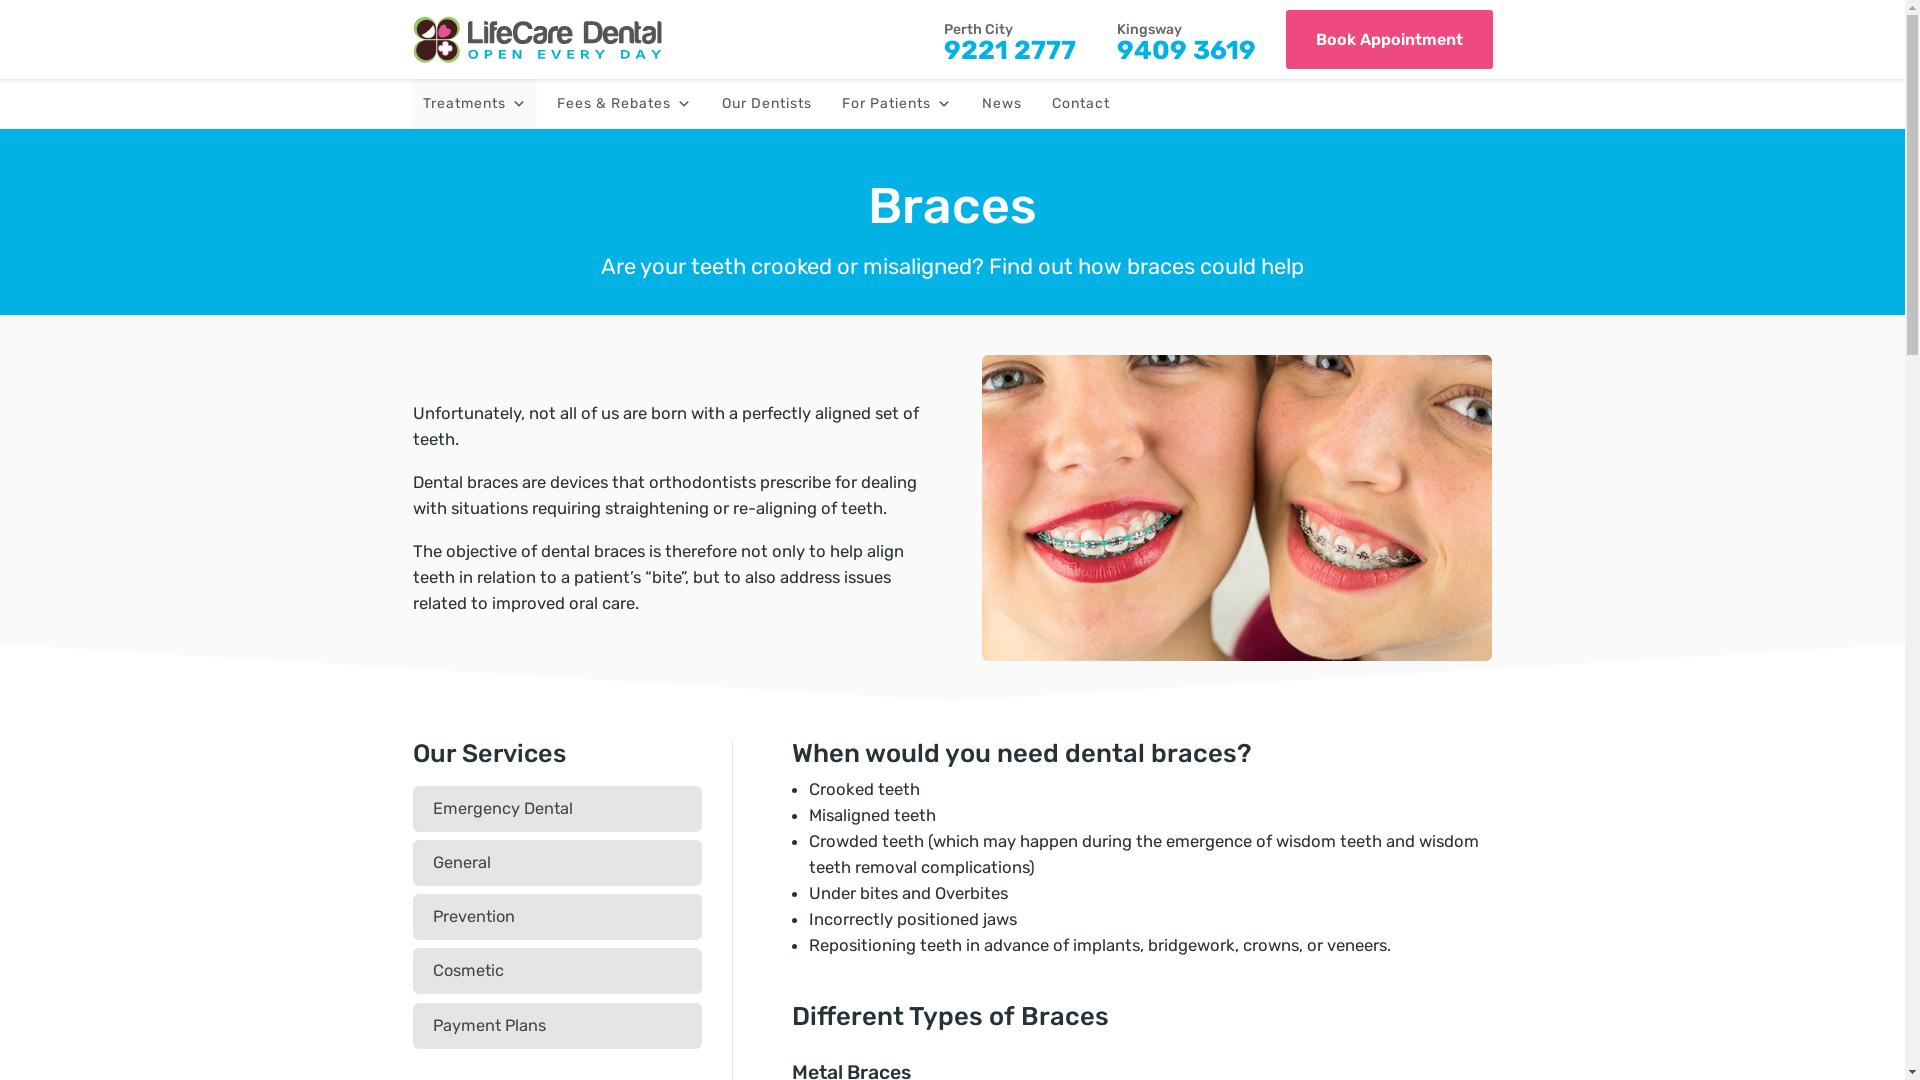 The width and height of the screenshot is (1920, 1080). Describe the element at coordinates (767, 104) in the screenshot. I see `Our Dentists` at that location.